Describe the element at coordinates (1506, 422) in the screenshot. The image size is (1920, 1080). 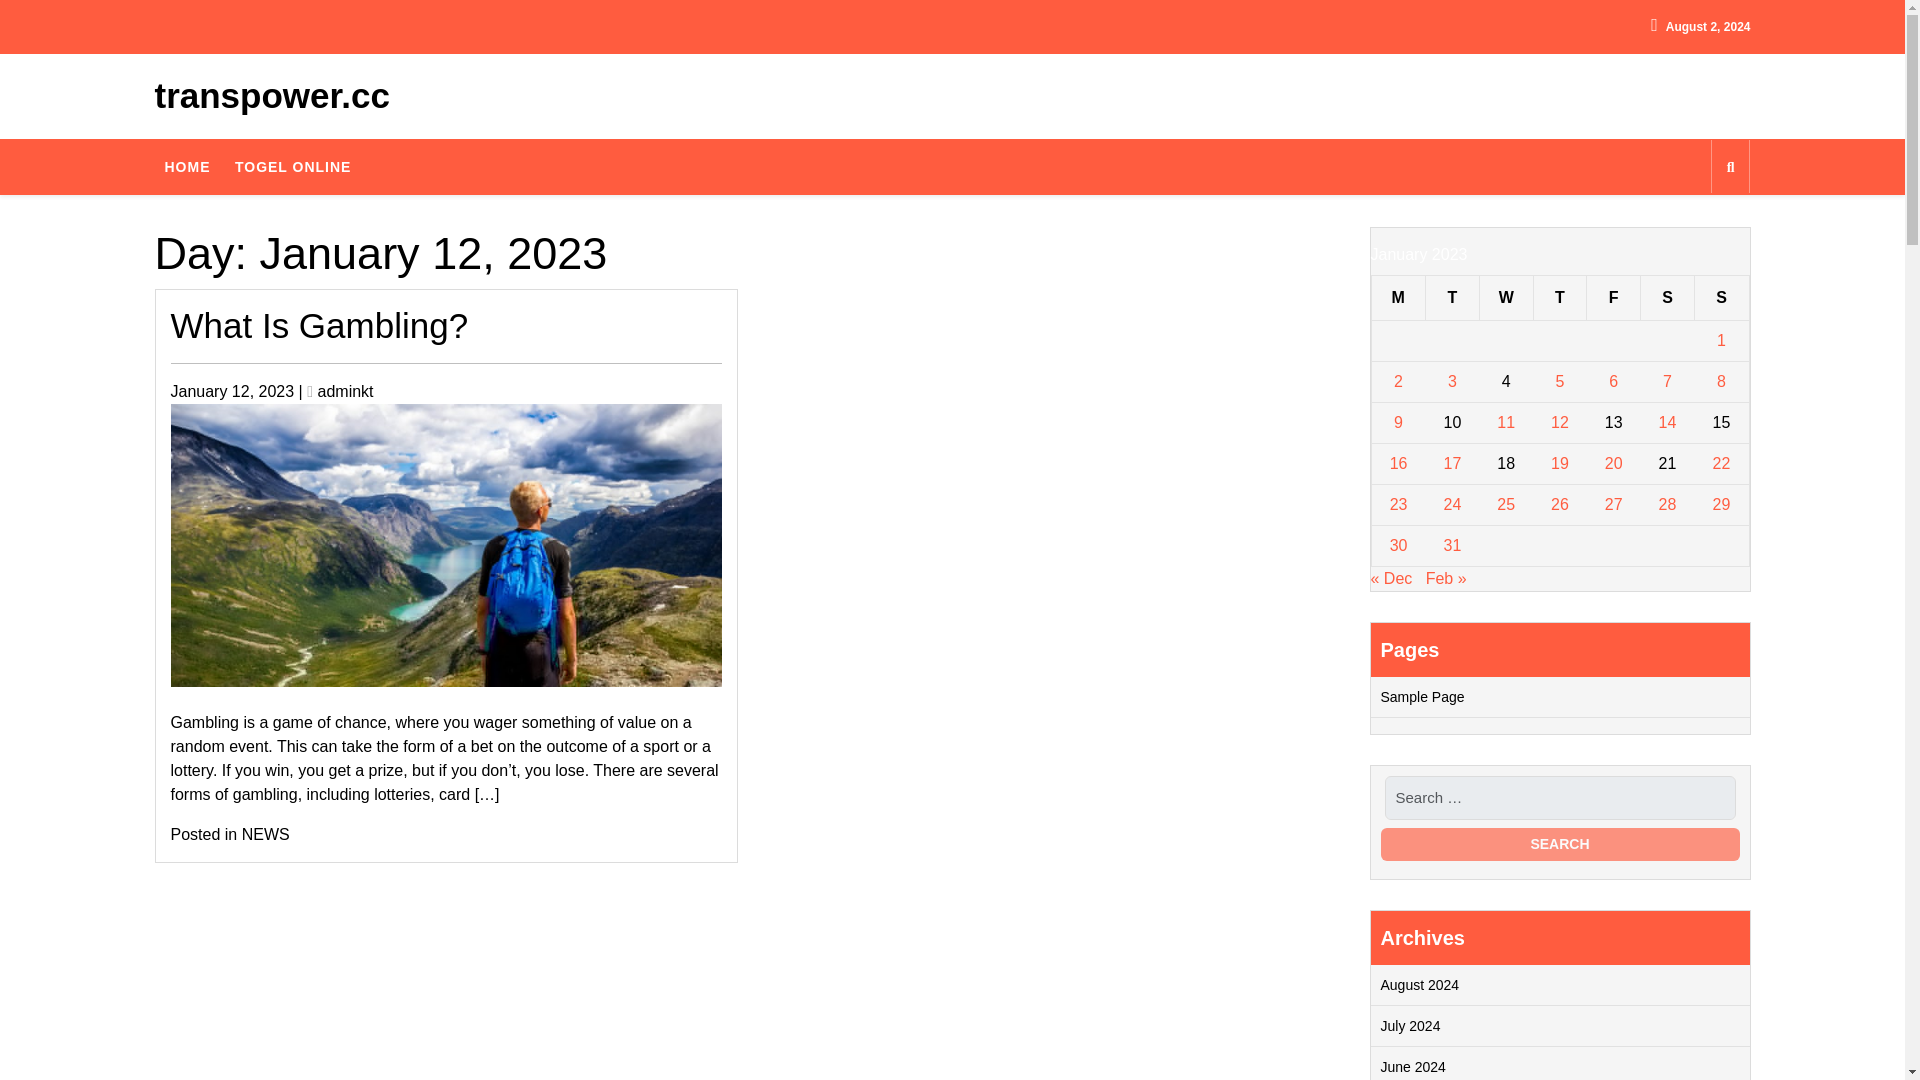
I see `11` at that location.